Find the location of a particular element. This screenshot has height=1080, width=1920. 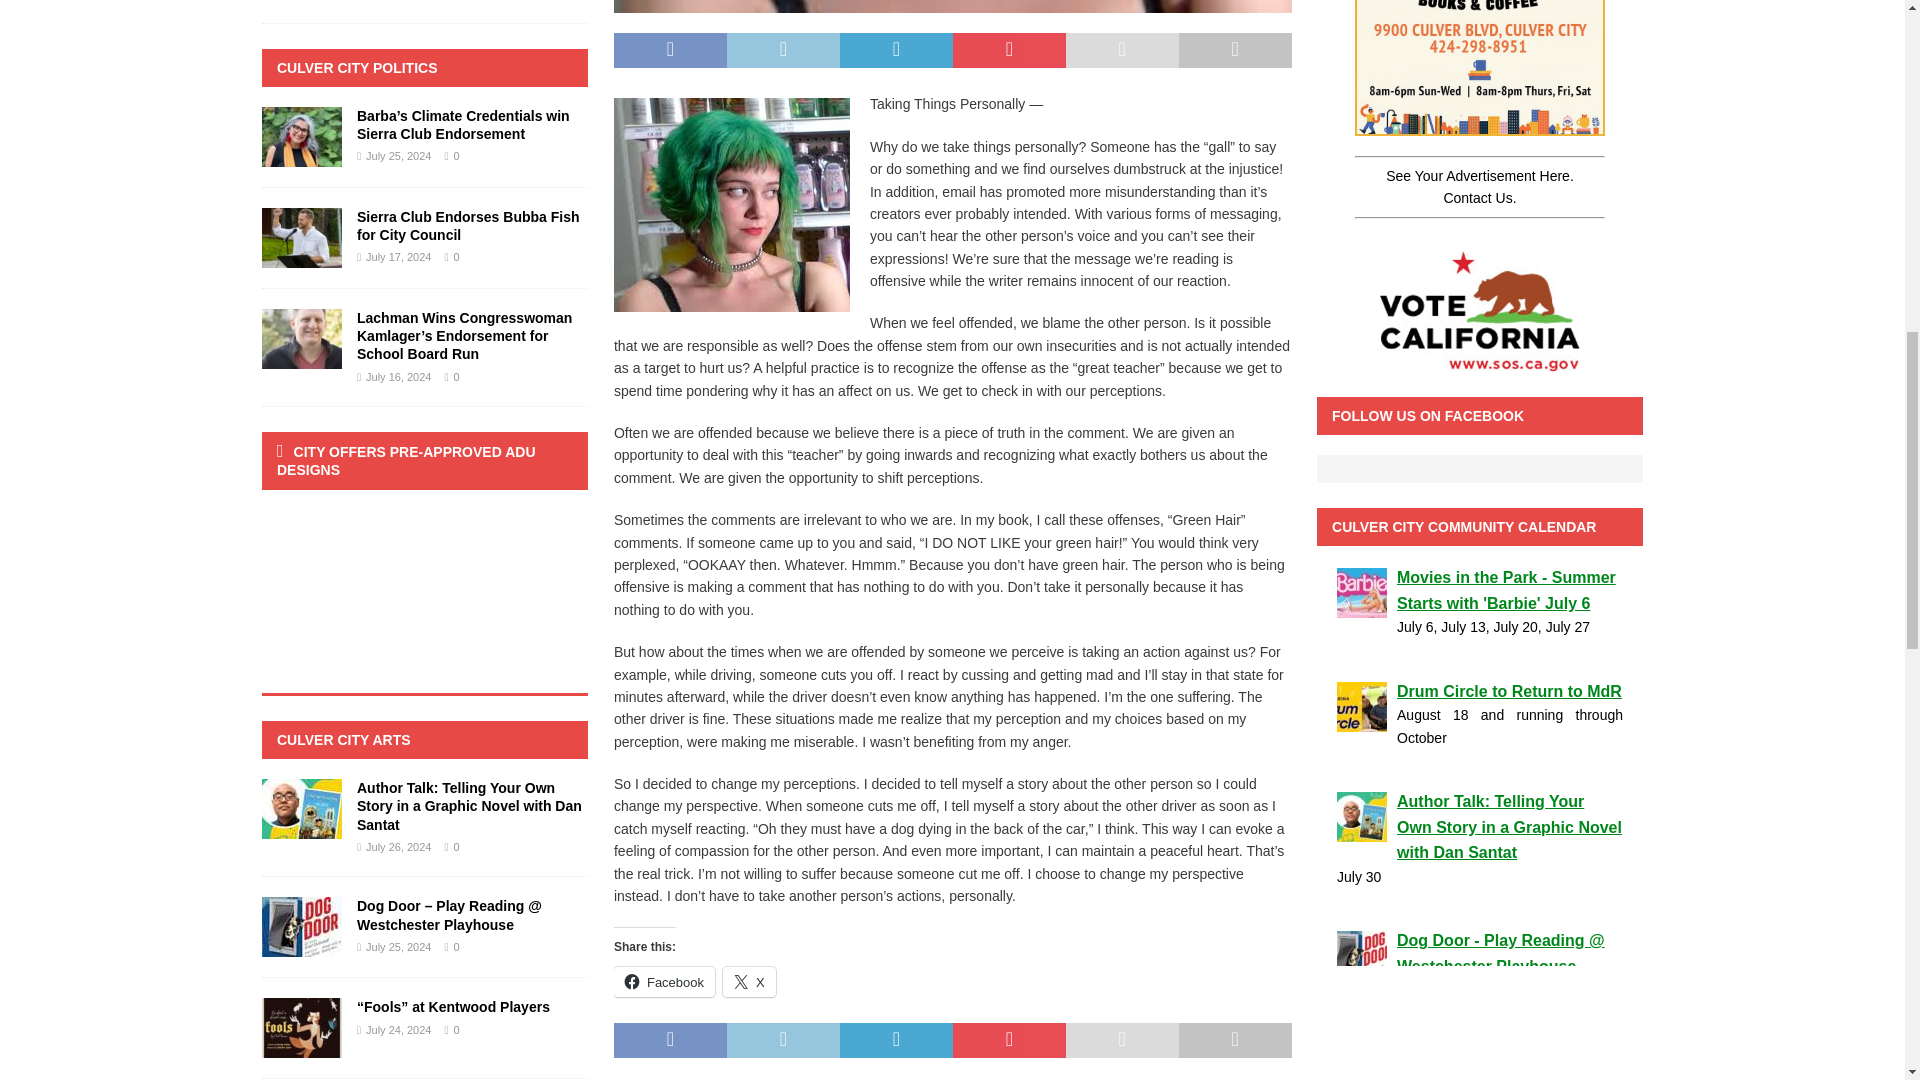

images is located at coordinates (953, 6).